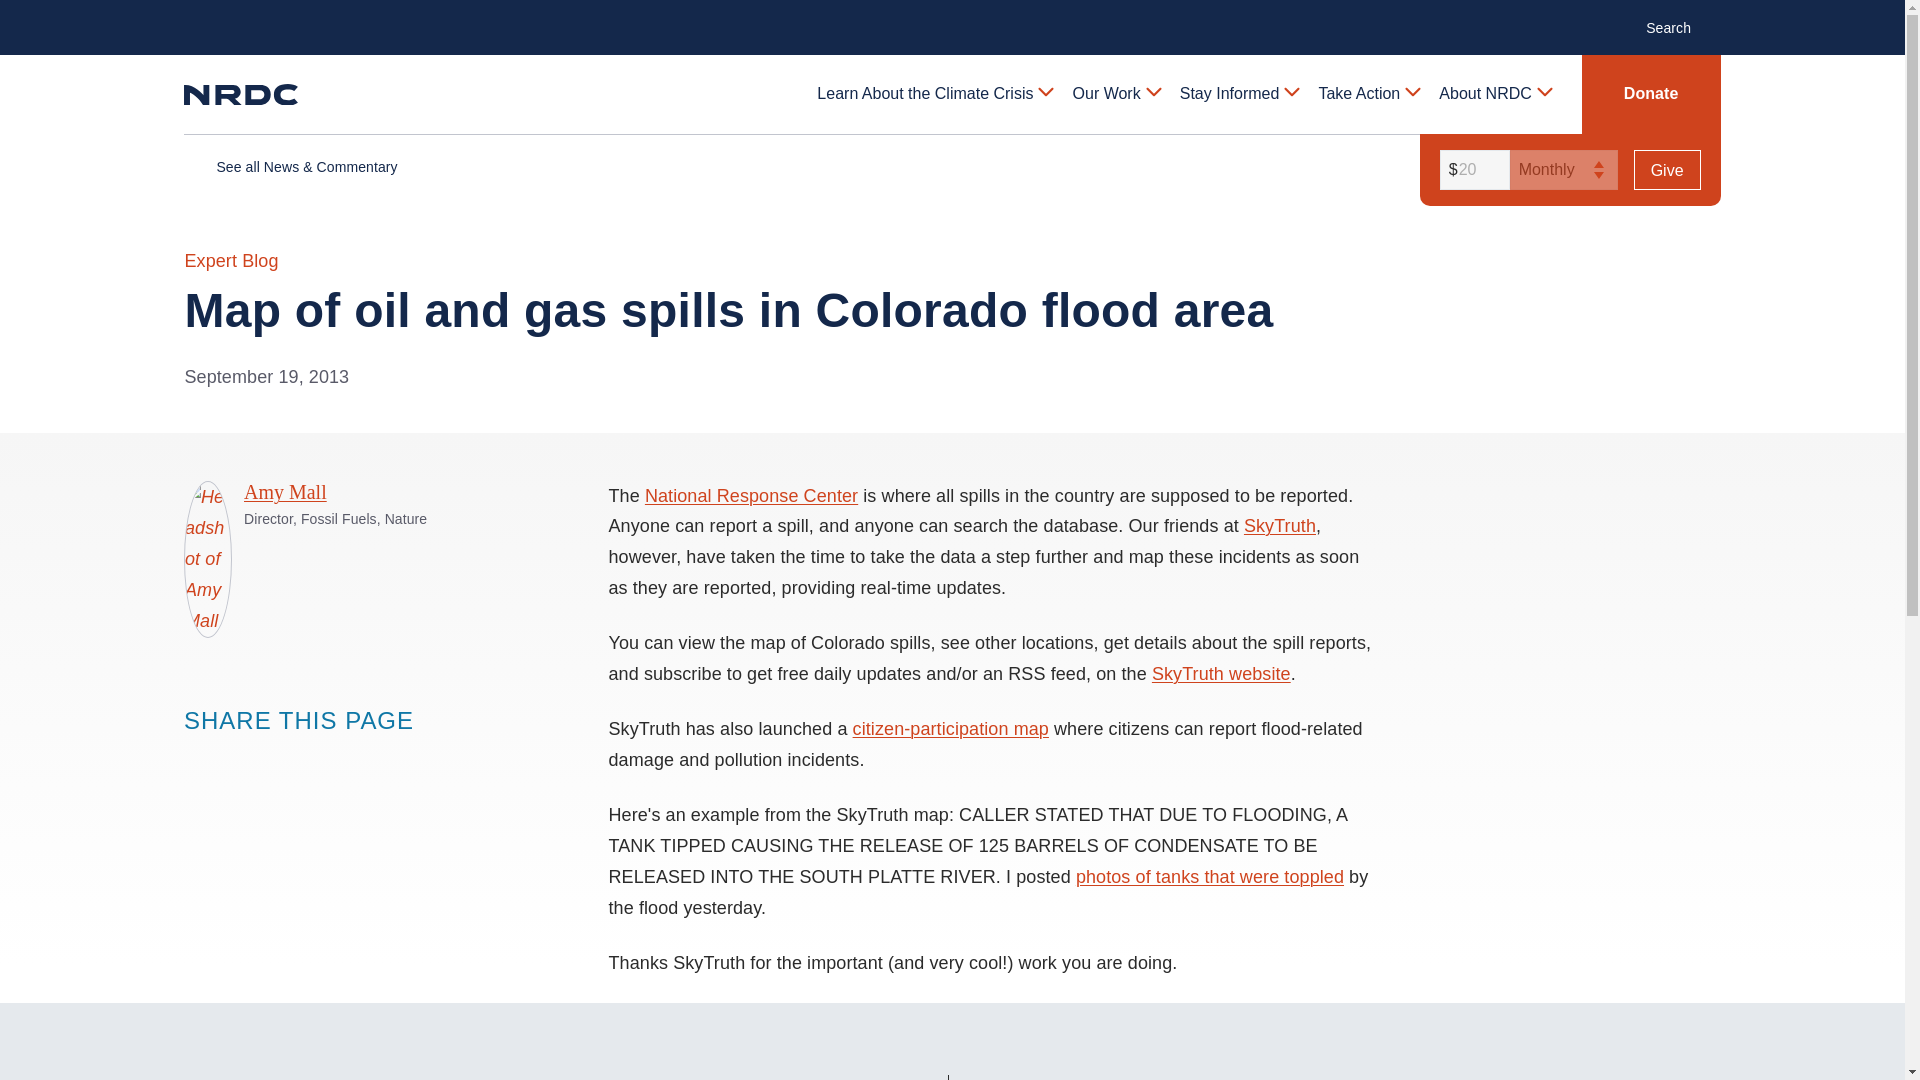 The image size is (1920, 1080). What do you see at coordinates (238, 758) in the screenshot?
I see `Share this page block` at bounding box center [238, 758].